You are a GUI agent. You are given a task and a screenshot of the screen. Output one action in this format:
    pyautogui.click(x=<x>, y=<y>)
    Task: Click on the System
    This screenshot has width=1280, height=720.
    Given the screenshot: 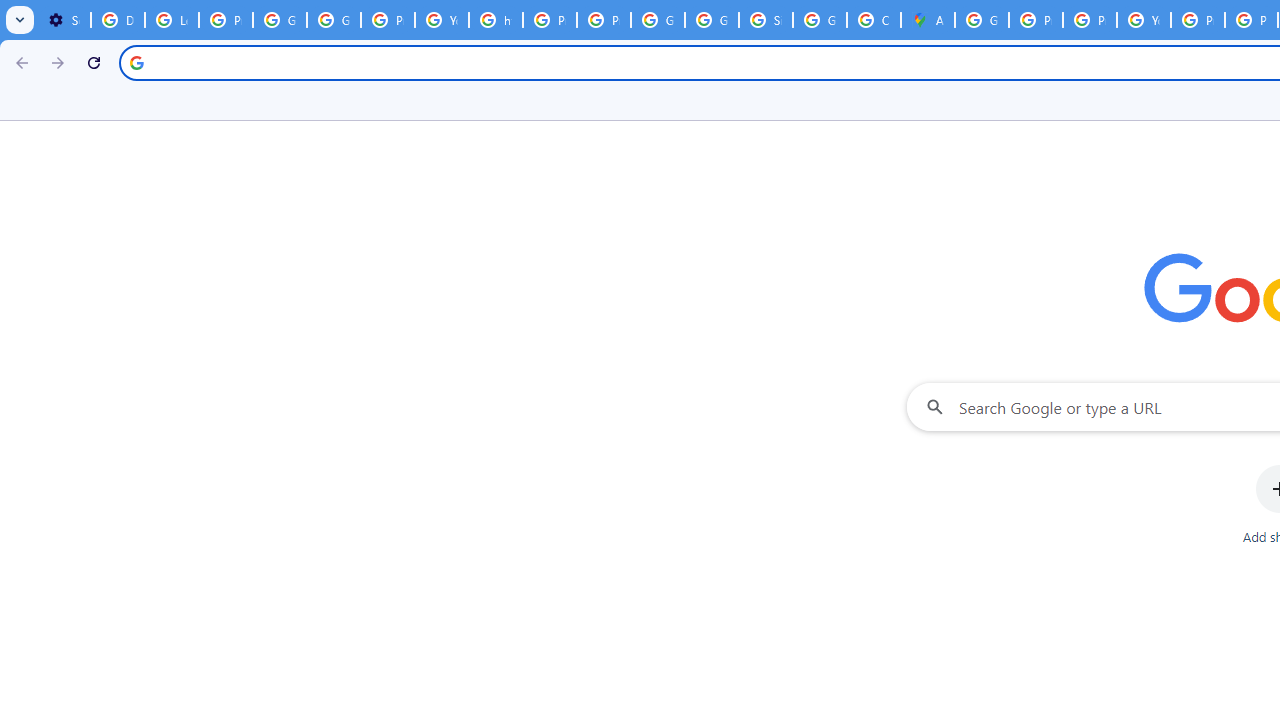 What is the action you would take?
    pyautogui.click(x=10, y=11)
    